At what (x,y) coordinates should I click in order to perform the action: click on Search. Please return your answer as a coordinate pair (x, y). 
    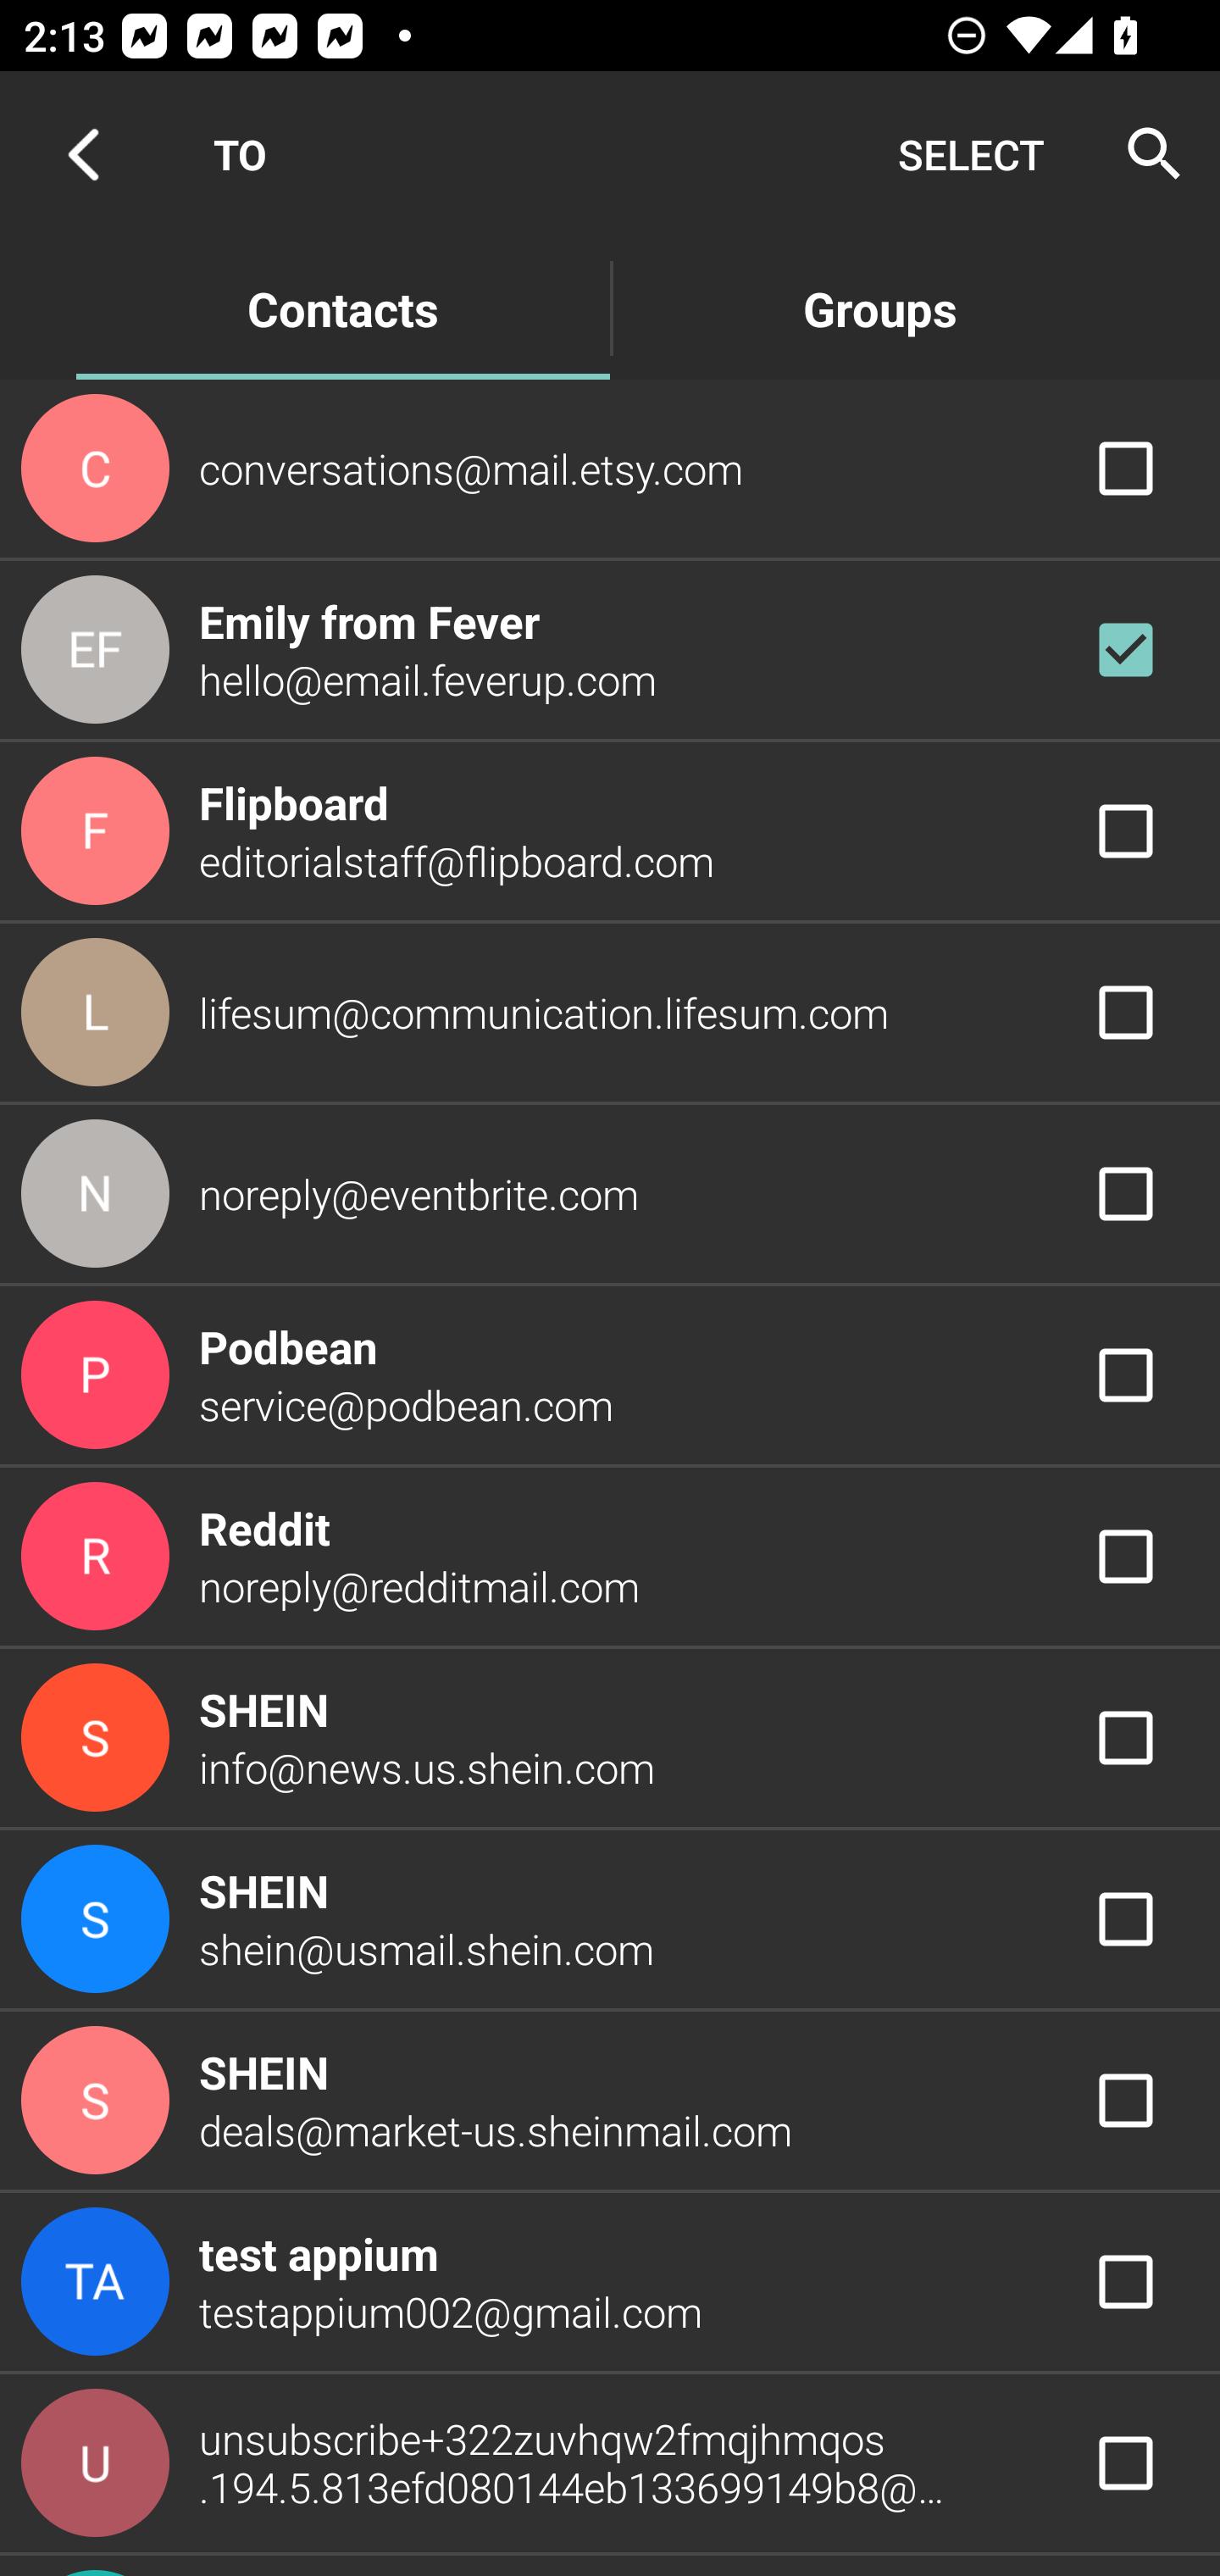
    Looking at the image, I should click on (1144, 154).